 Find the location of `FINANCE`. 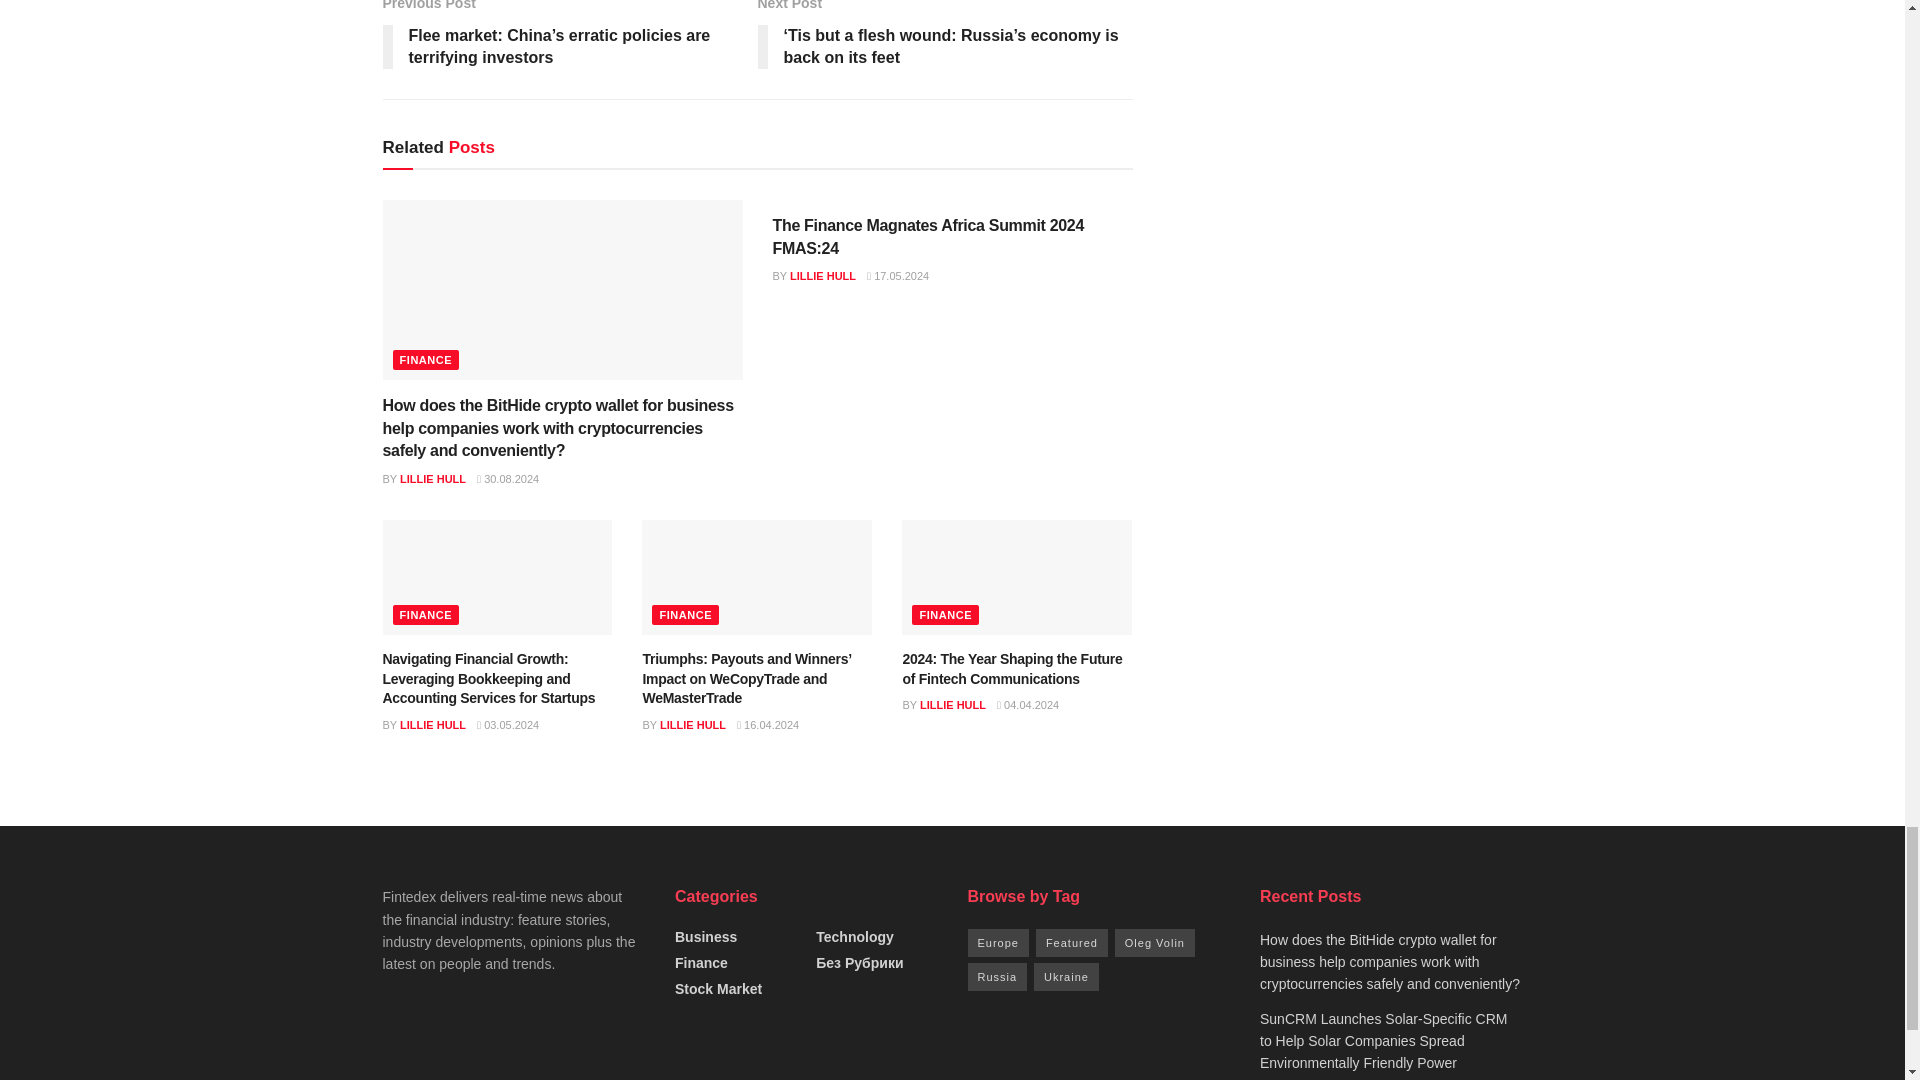

FINANCE is located at coordinates (424, 614).